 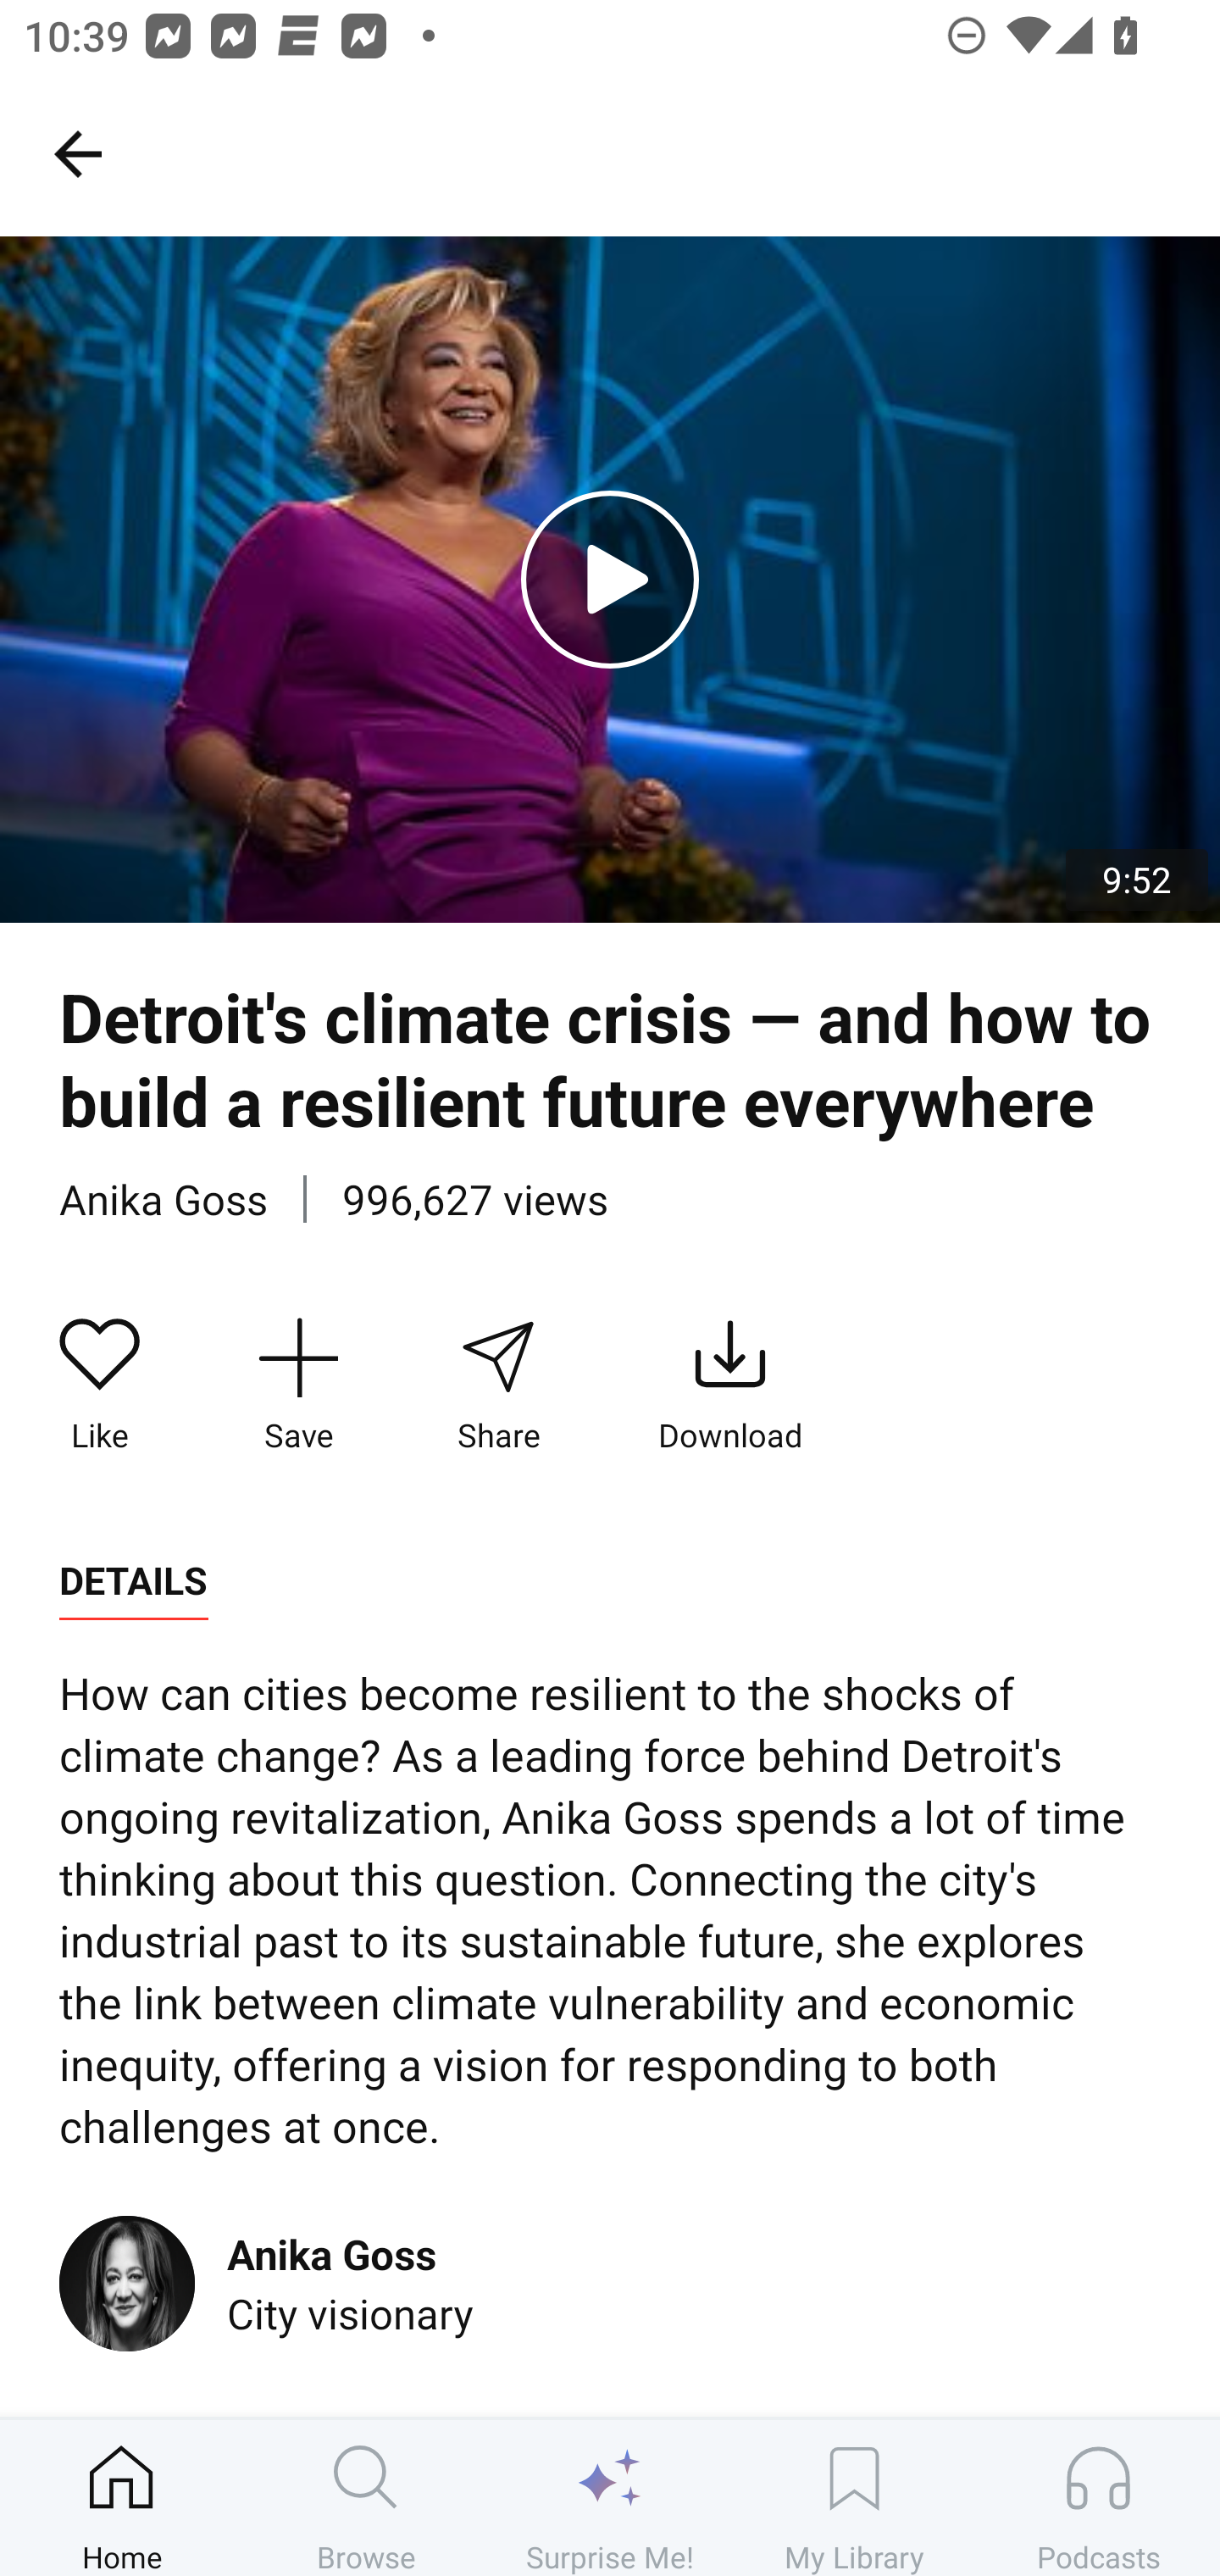 What do you see at coordinates (366, 2497) in the screenshot?
I see `Browse` at bounding box center [366, 2497].